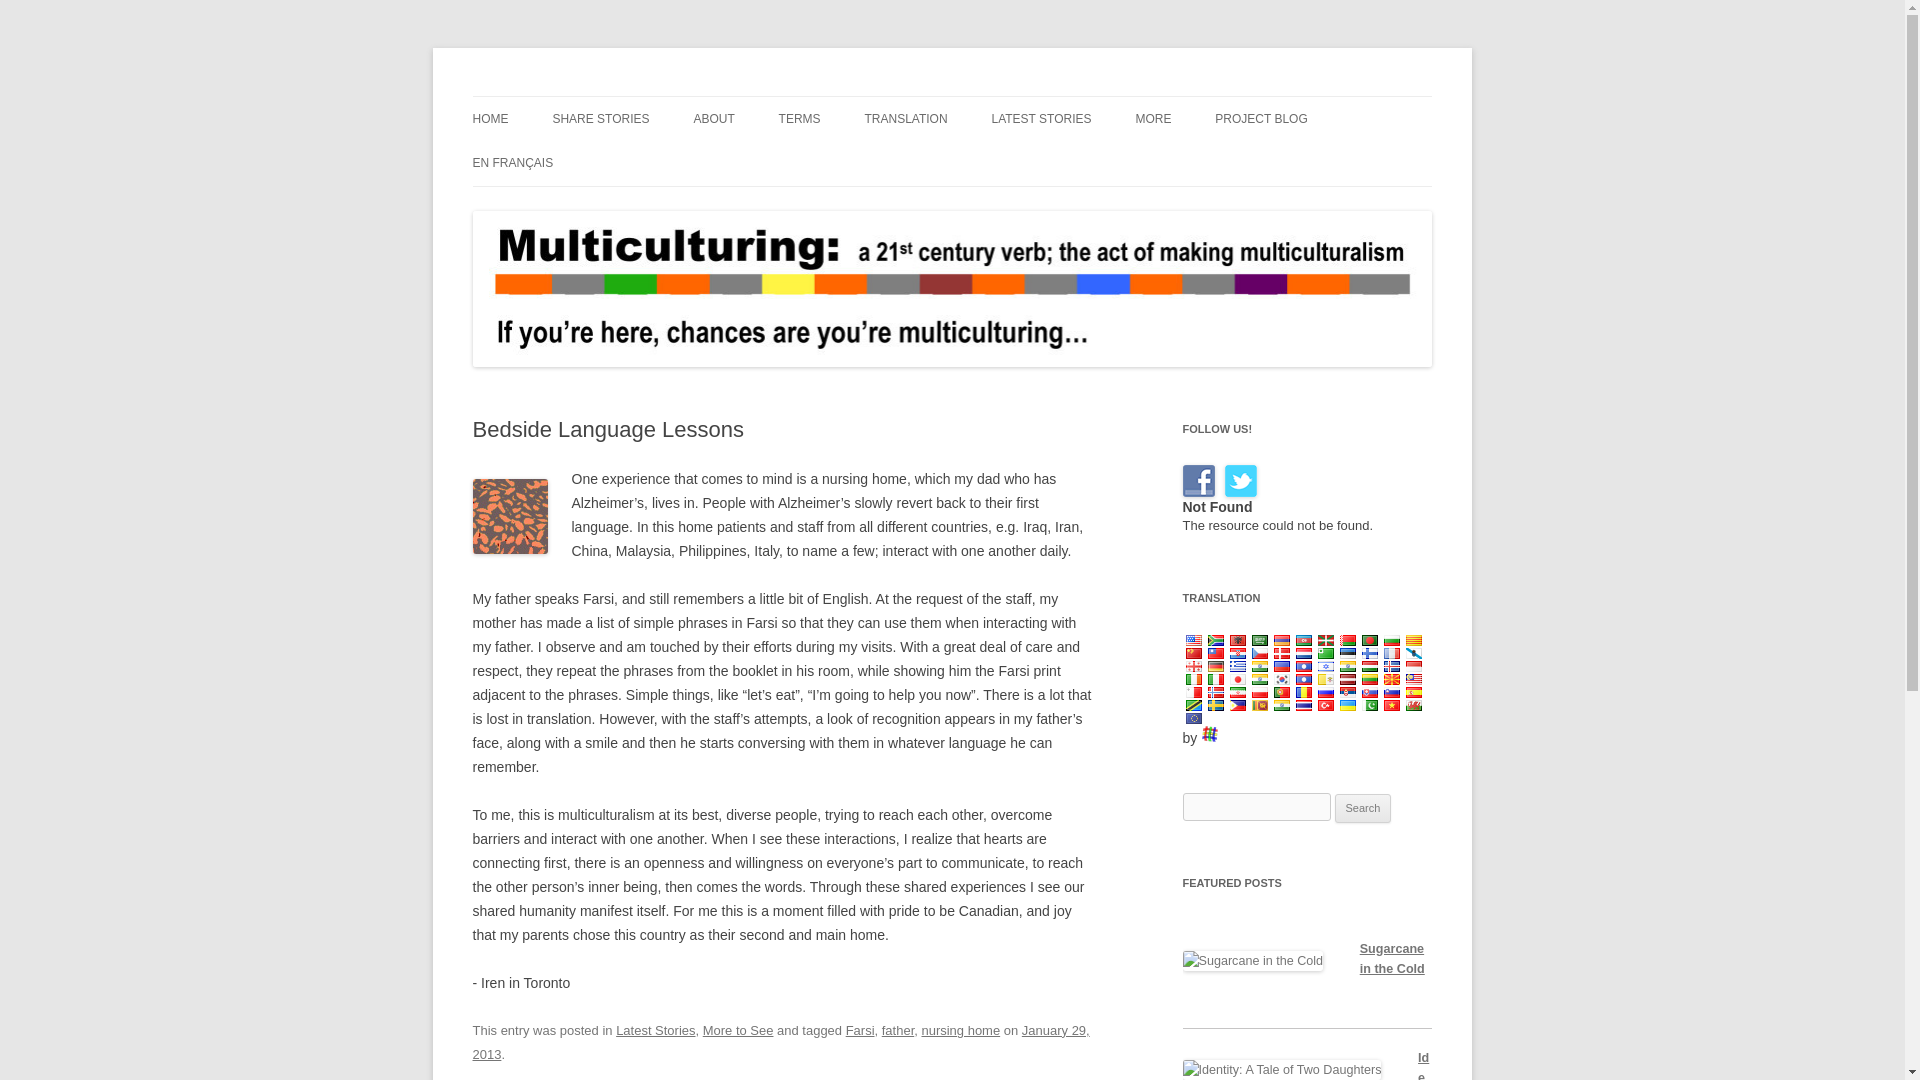 The height and width of the screenshot is (1080, 1920). Describe the element at coordinates (780, 1042) in the screenshot. I see `12:18 pm` at that location.